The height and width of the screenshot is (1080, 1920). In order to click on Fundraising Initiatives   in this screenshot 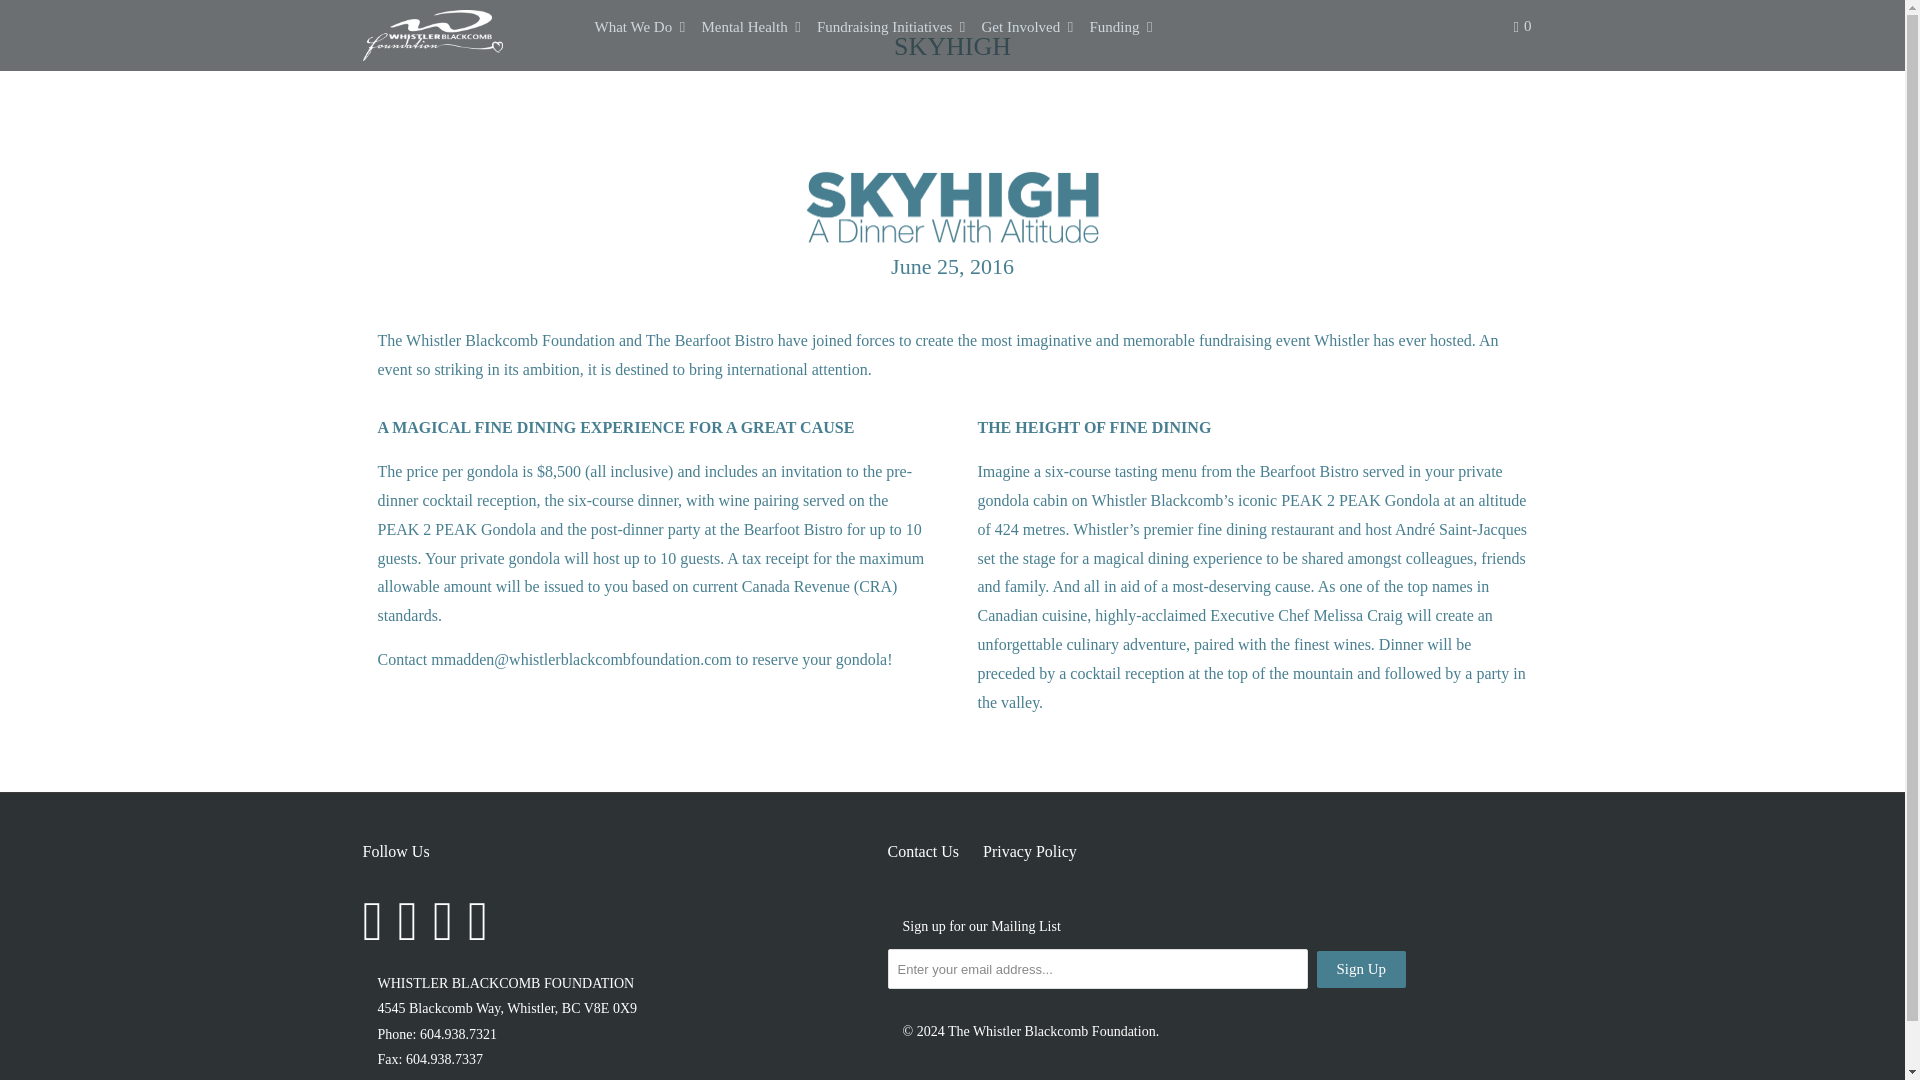, I will do `click(892, 27)`.